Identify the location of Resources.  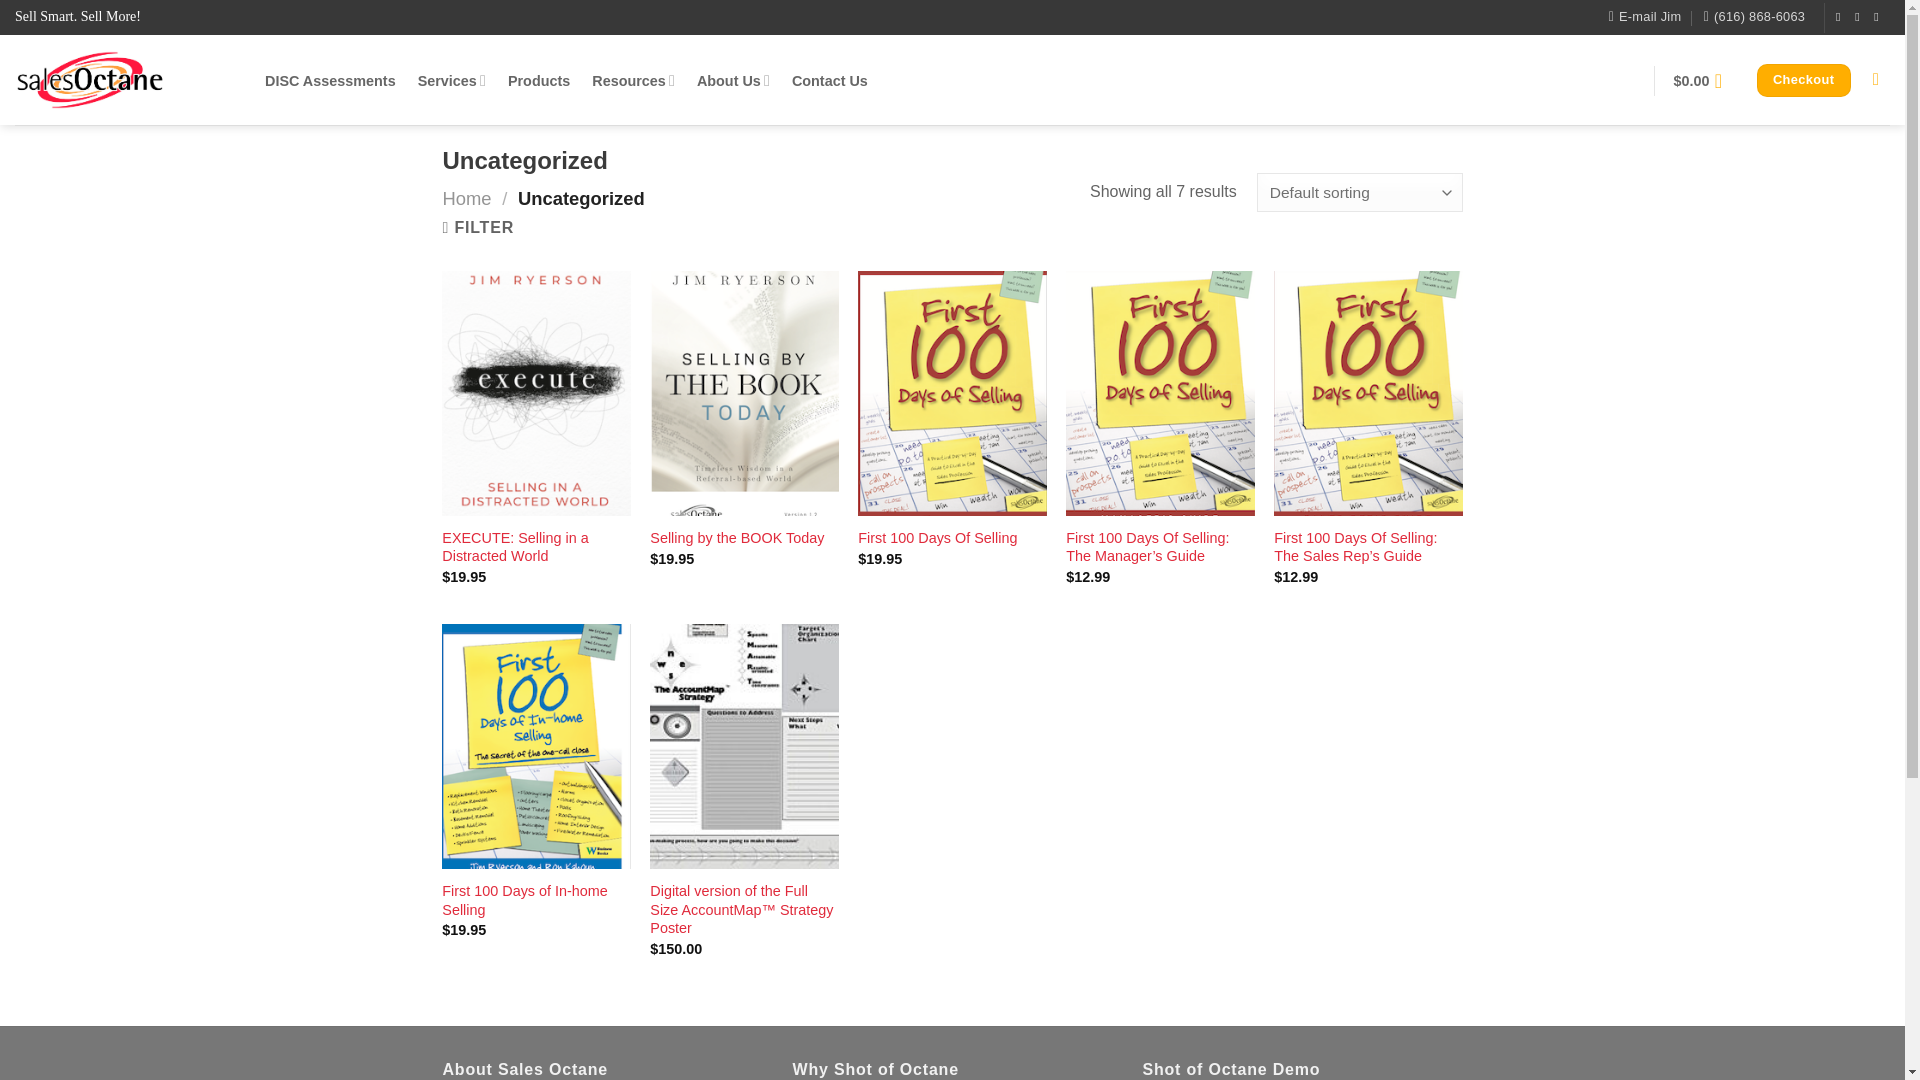
(633, 80).